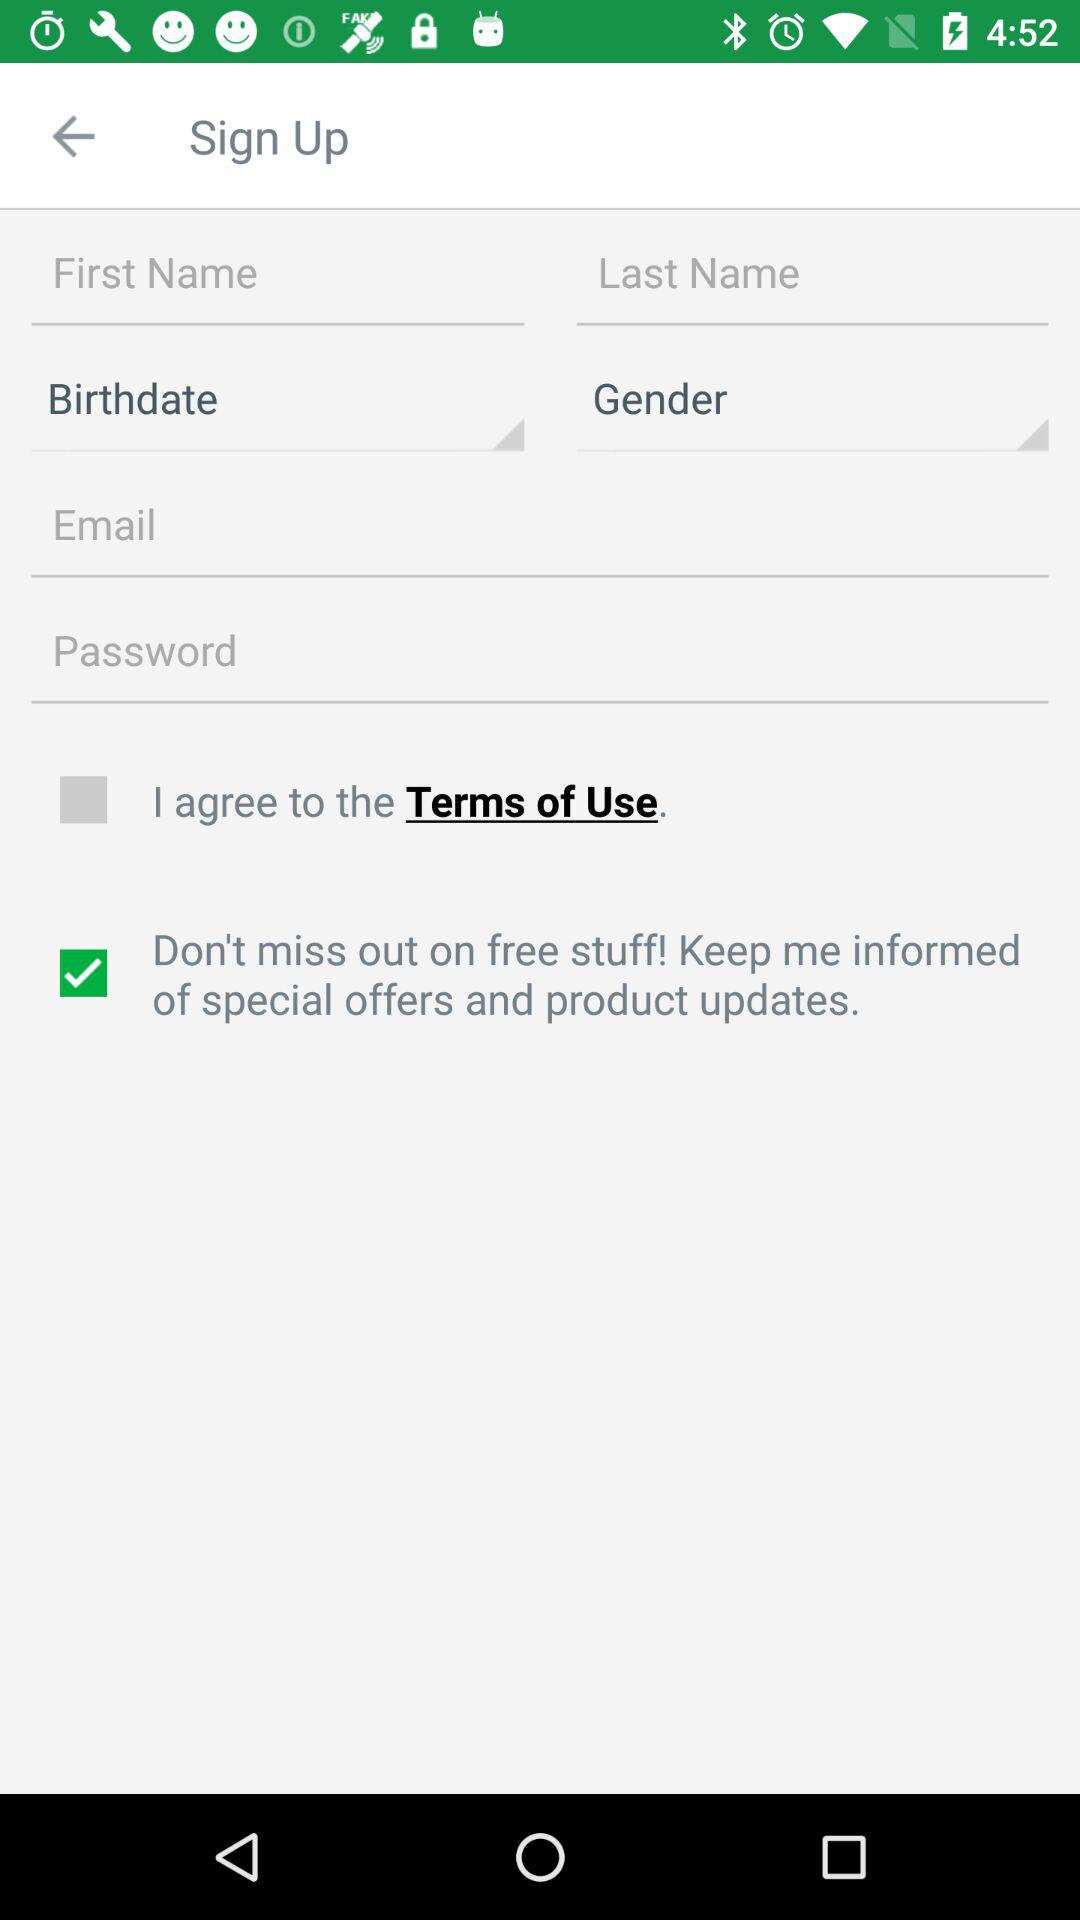  Describe the element at coordinates (540, 525) in the screenshot. I see `email line` at that location.